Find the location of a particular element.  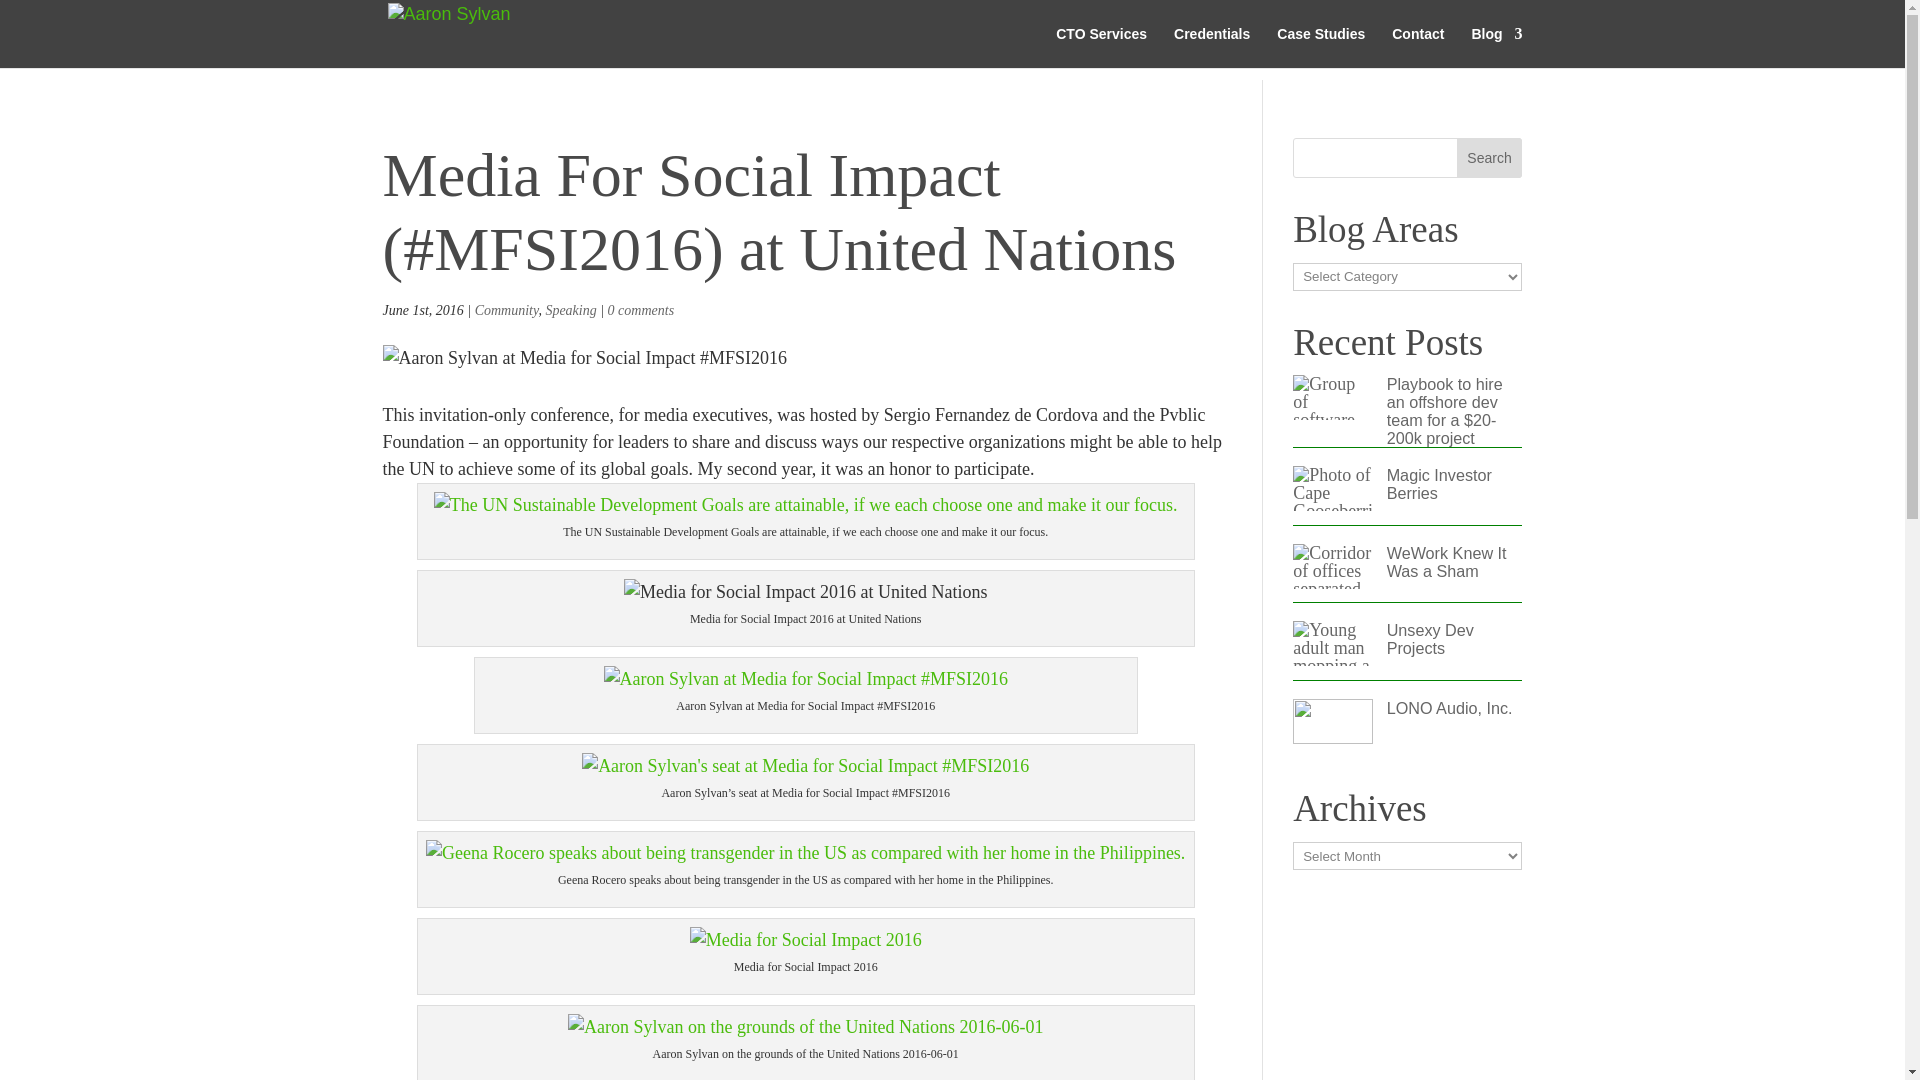

Search is located at coordinates (1490, 158).